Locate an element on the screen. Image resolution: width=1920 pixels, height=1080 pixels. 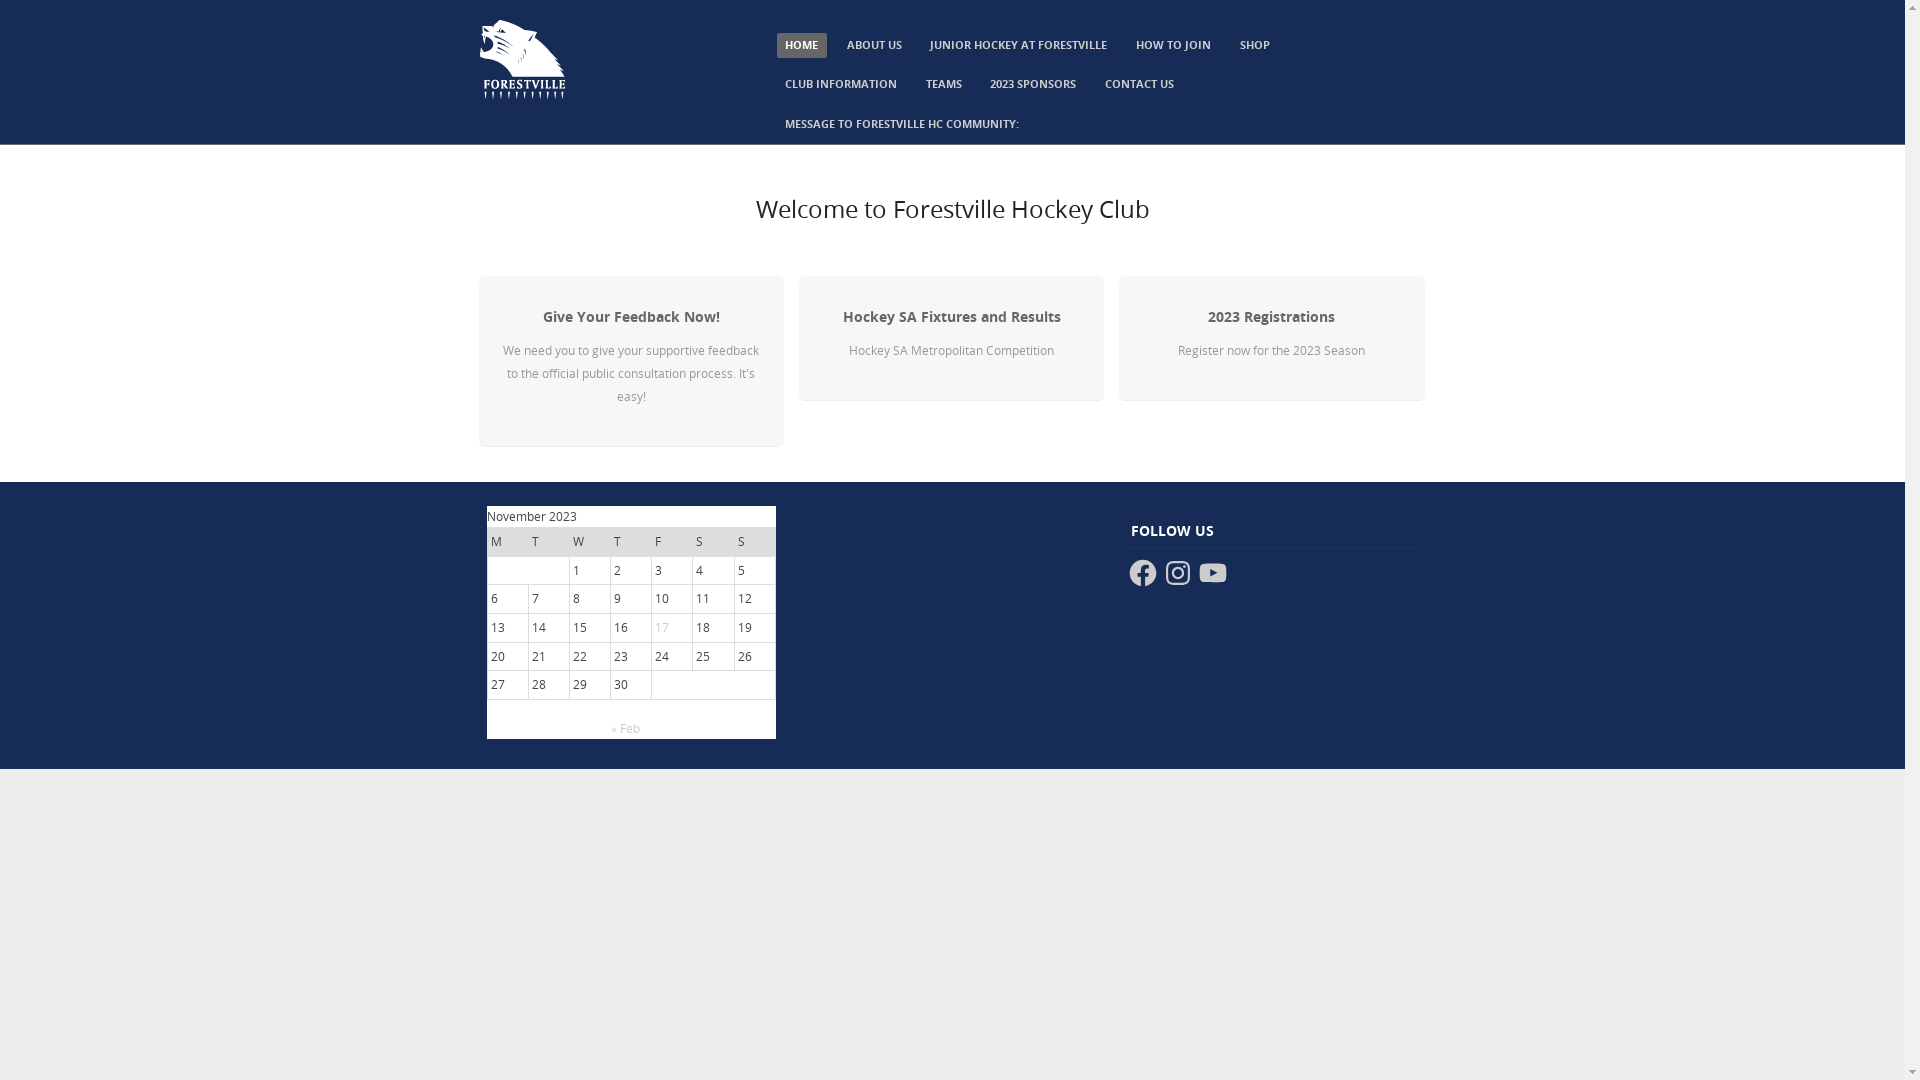
HOW TO JOIN is located at coordinates (1174, 46).